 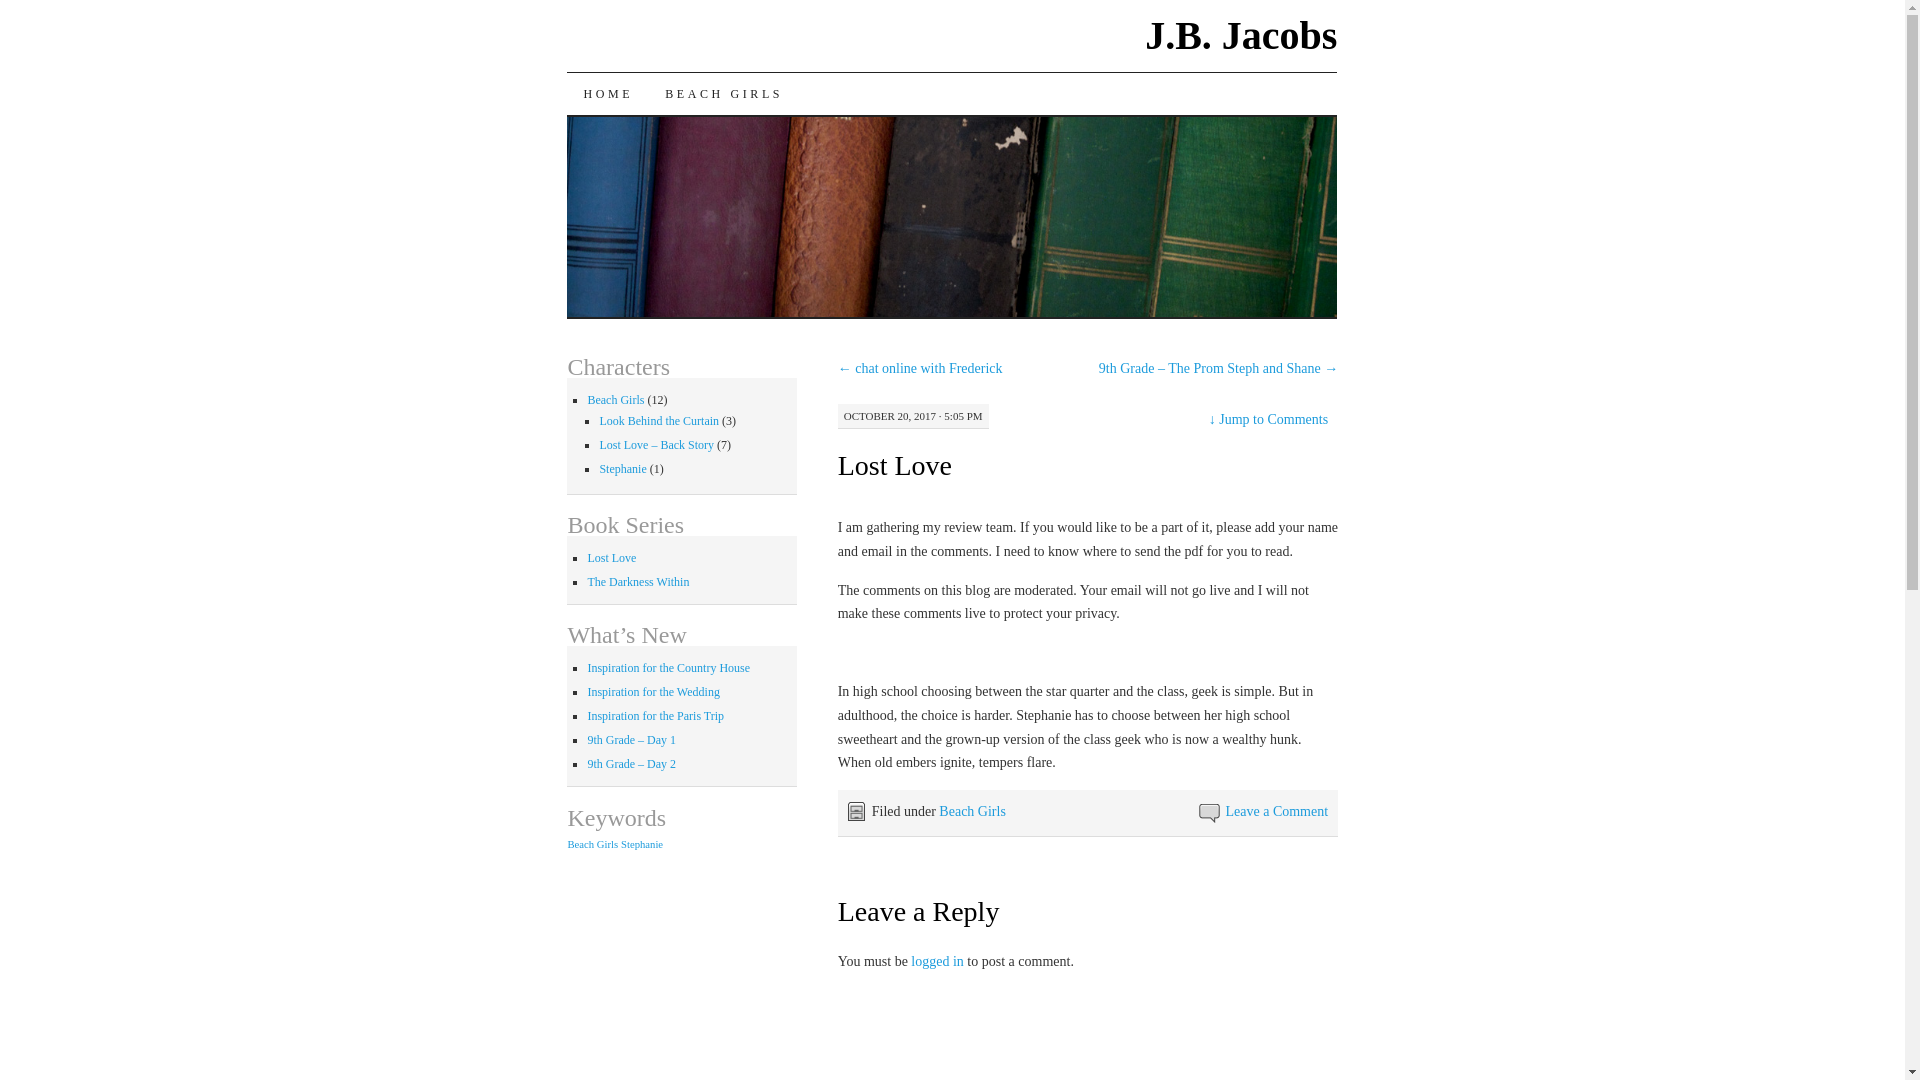 I want to click on Beach Girls, so click(x=615, y=400).